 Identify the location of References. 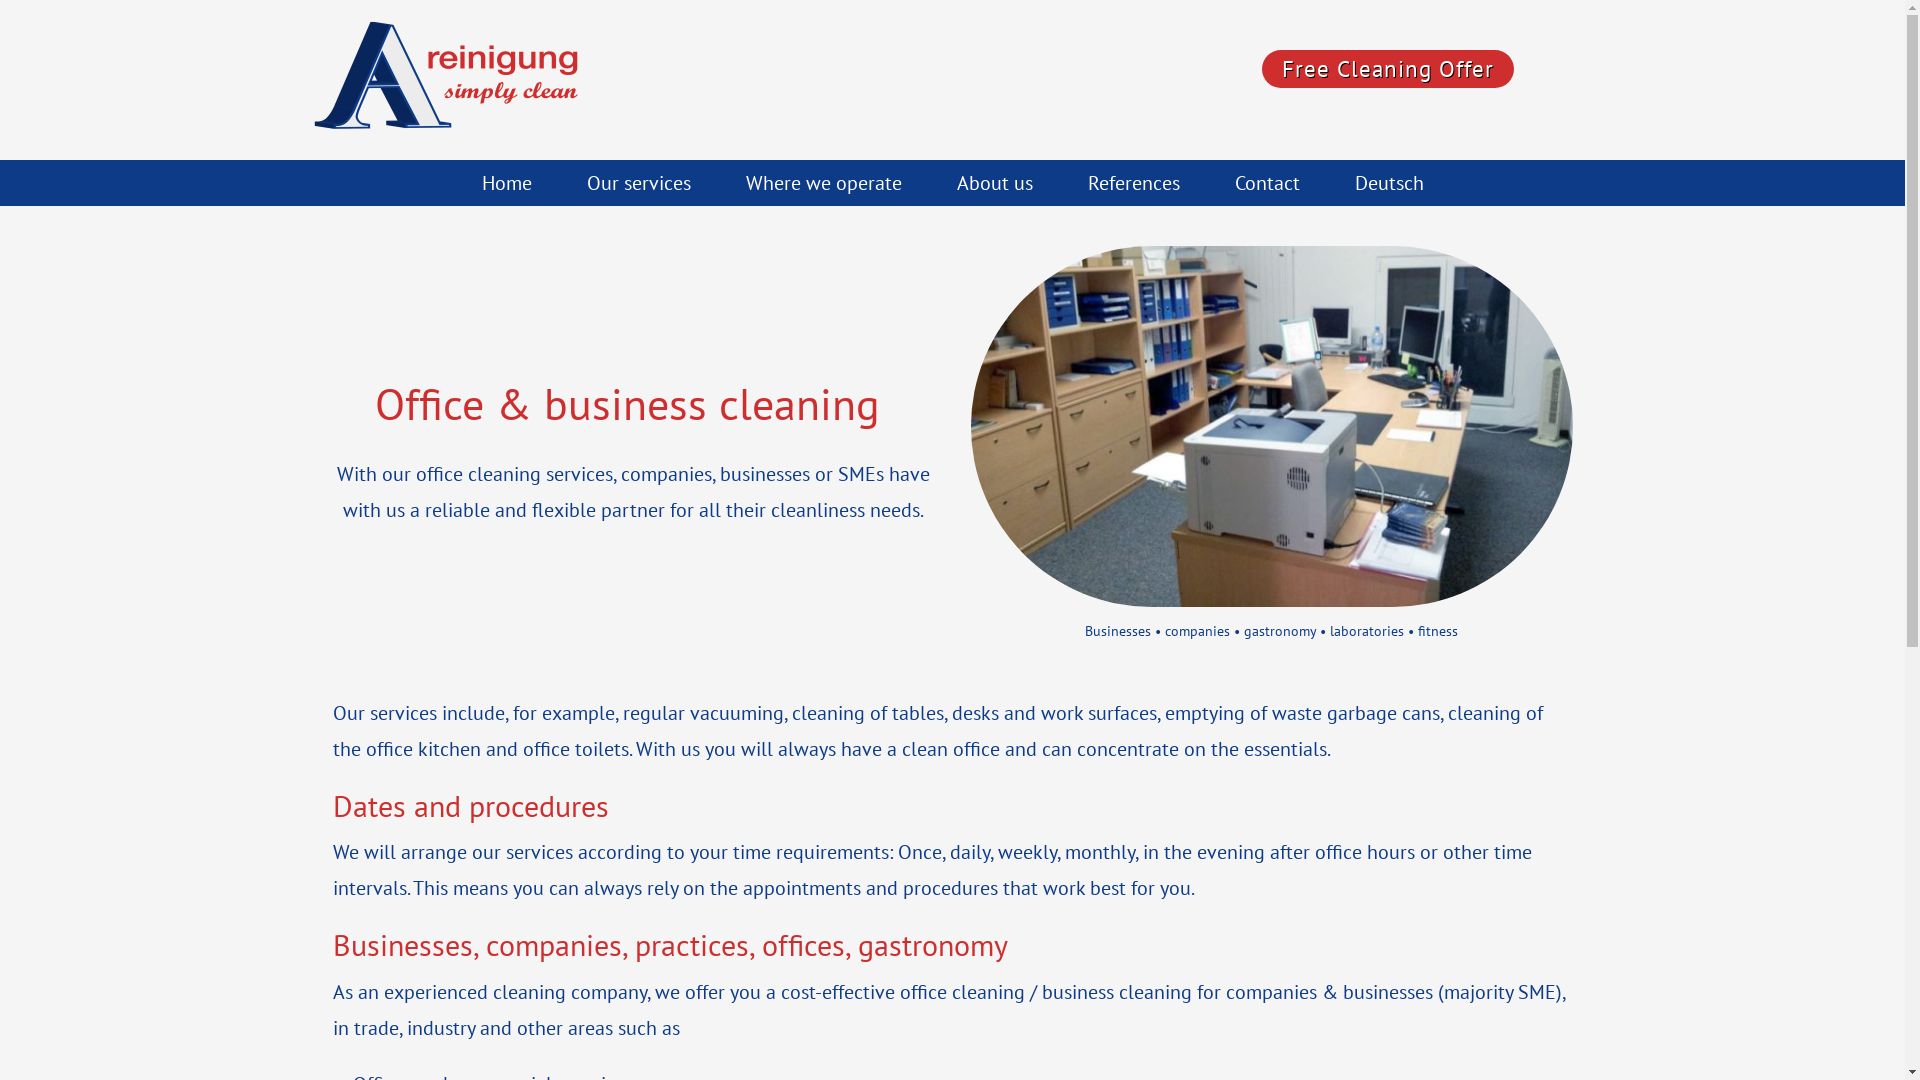
(1133, 183).